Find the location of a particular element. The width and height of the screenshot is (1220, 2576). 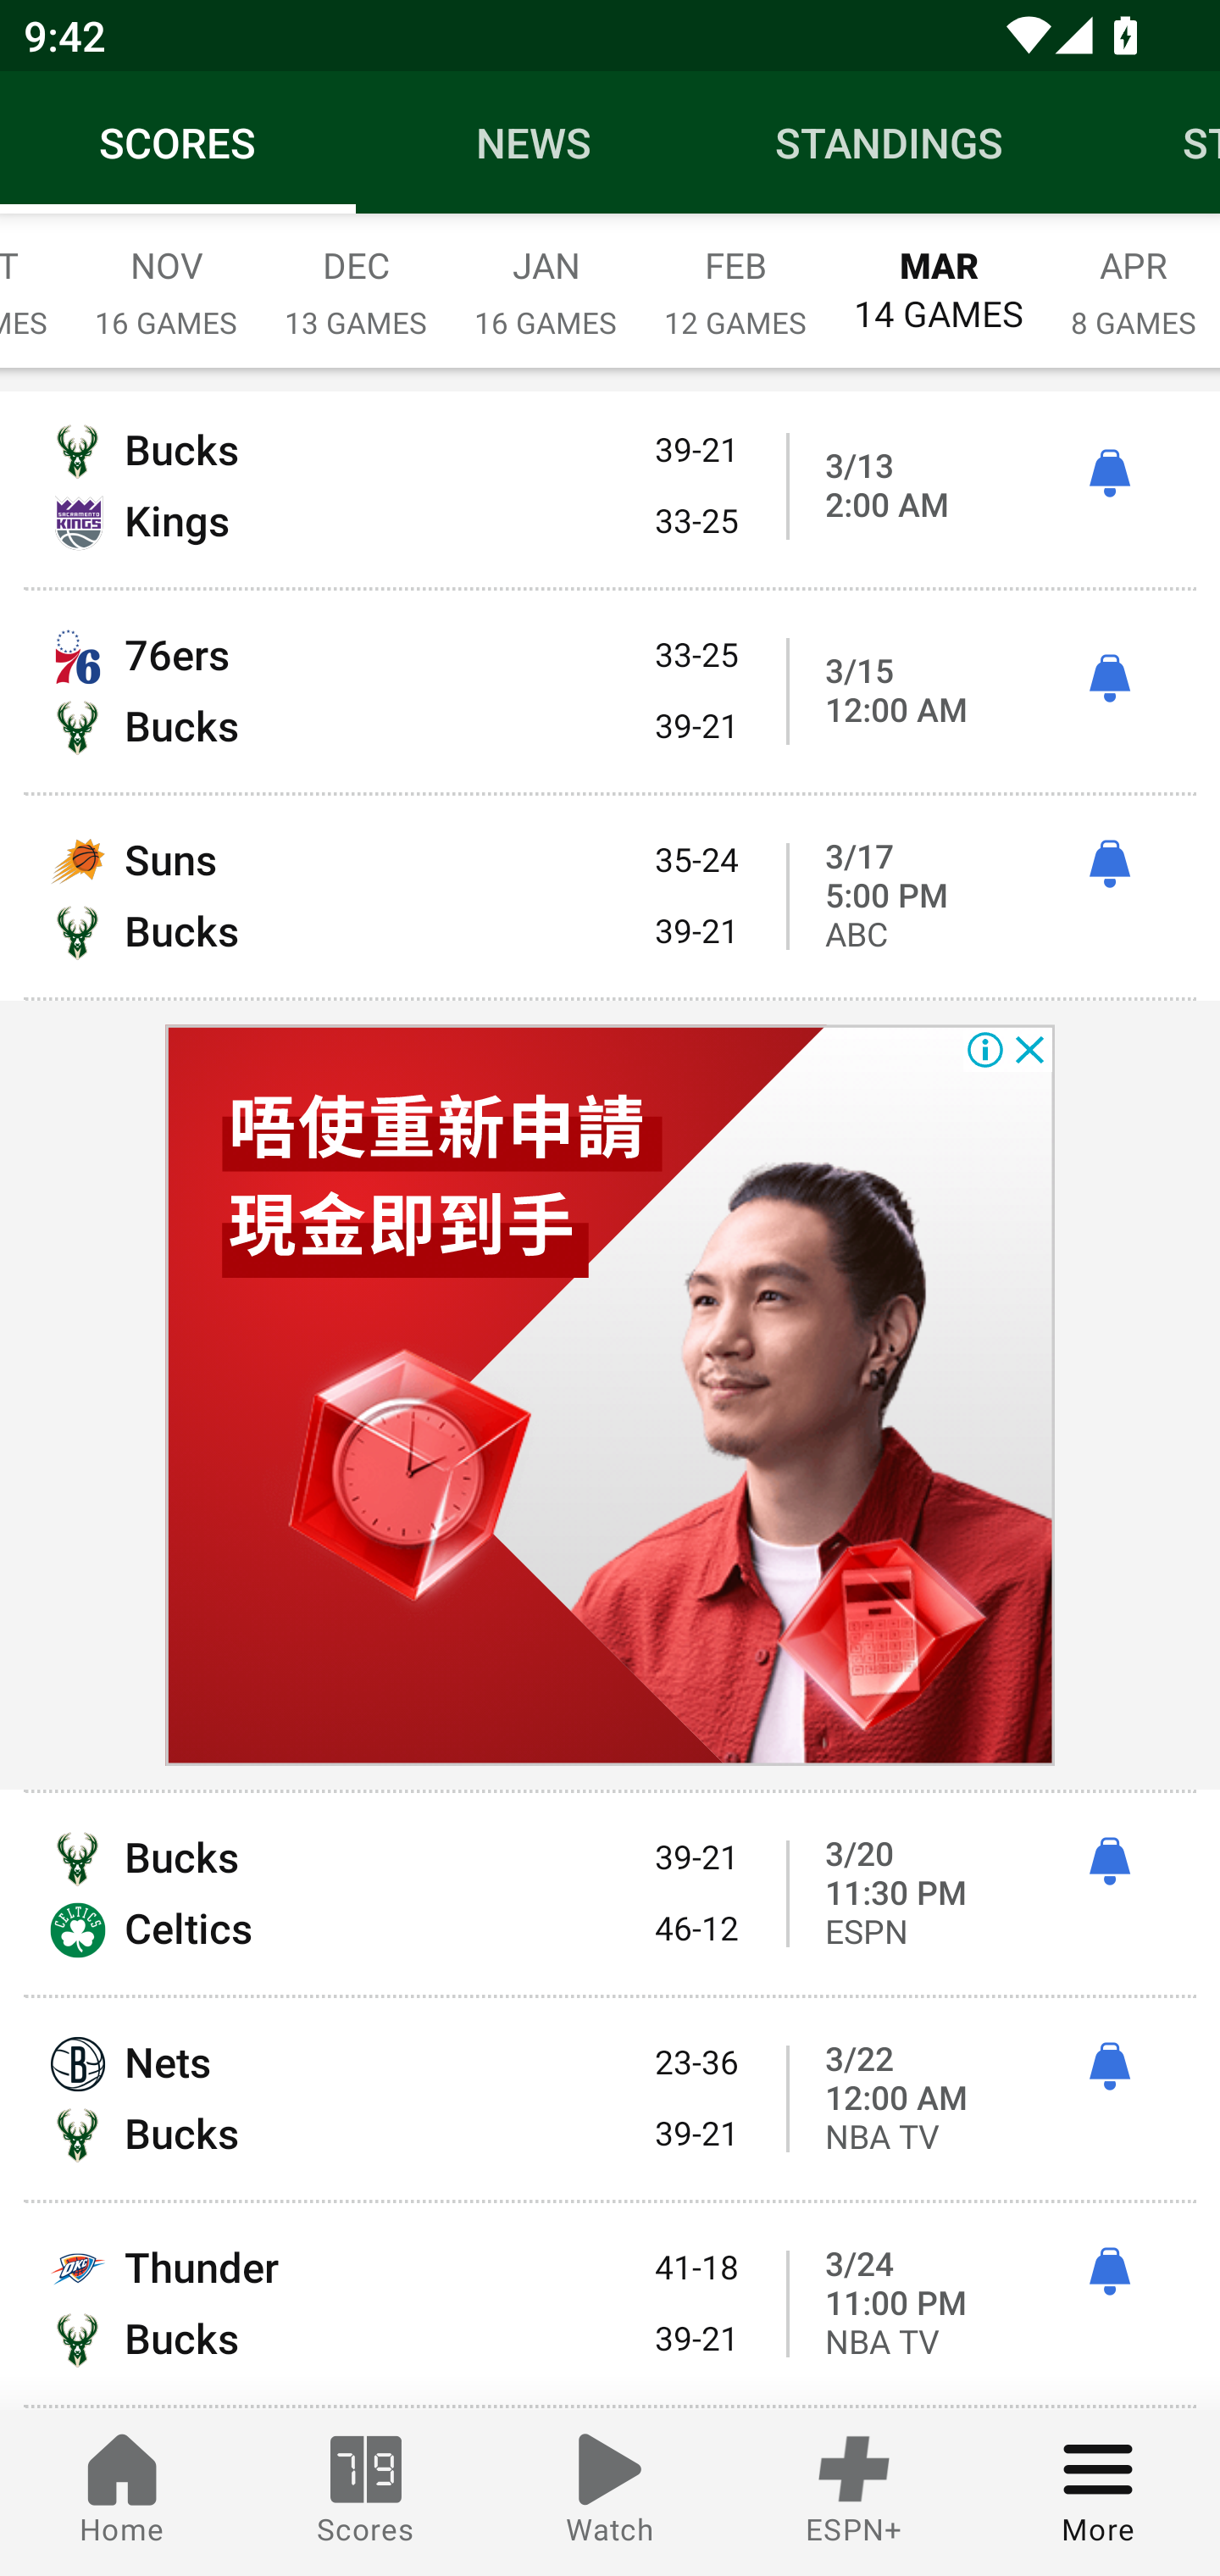

News NEWS is located at coordinates (534, 142).